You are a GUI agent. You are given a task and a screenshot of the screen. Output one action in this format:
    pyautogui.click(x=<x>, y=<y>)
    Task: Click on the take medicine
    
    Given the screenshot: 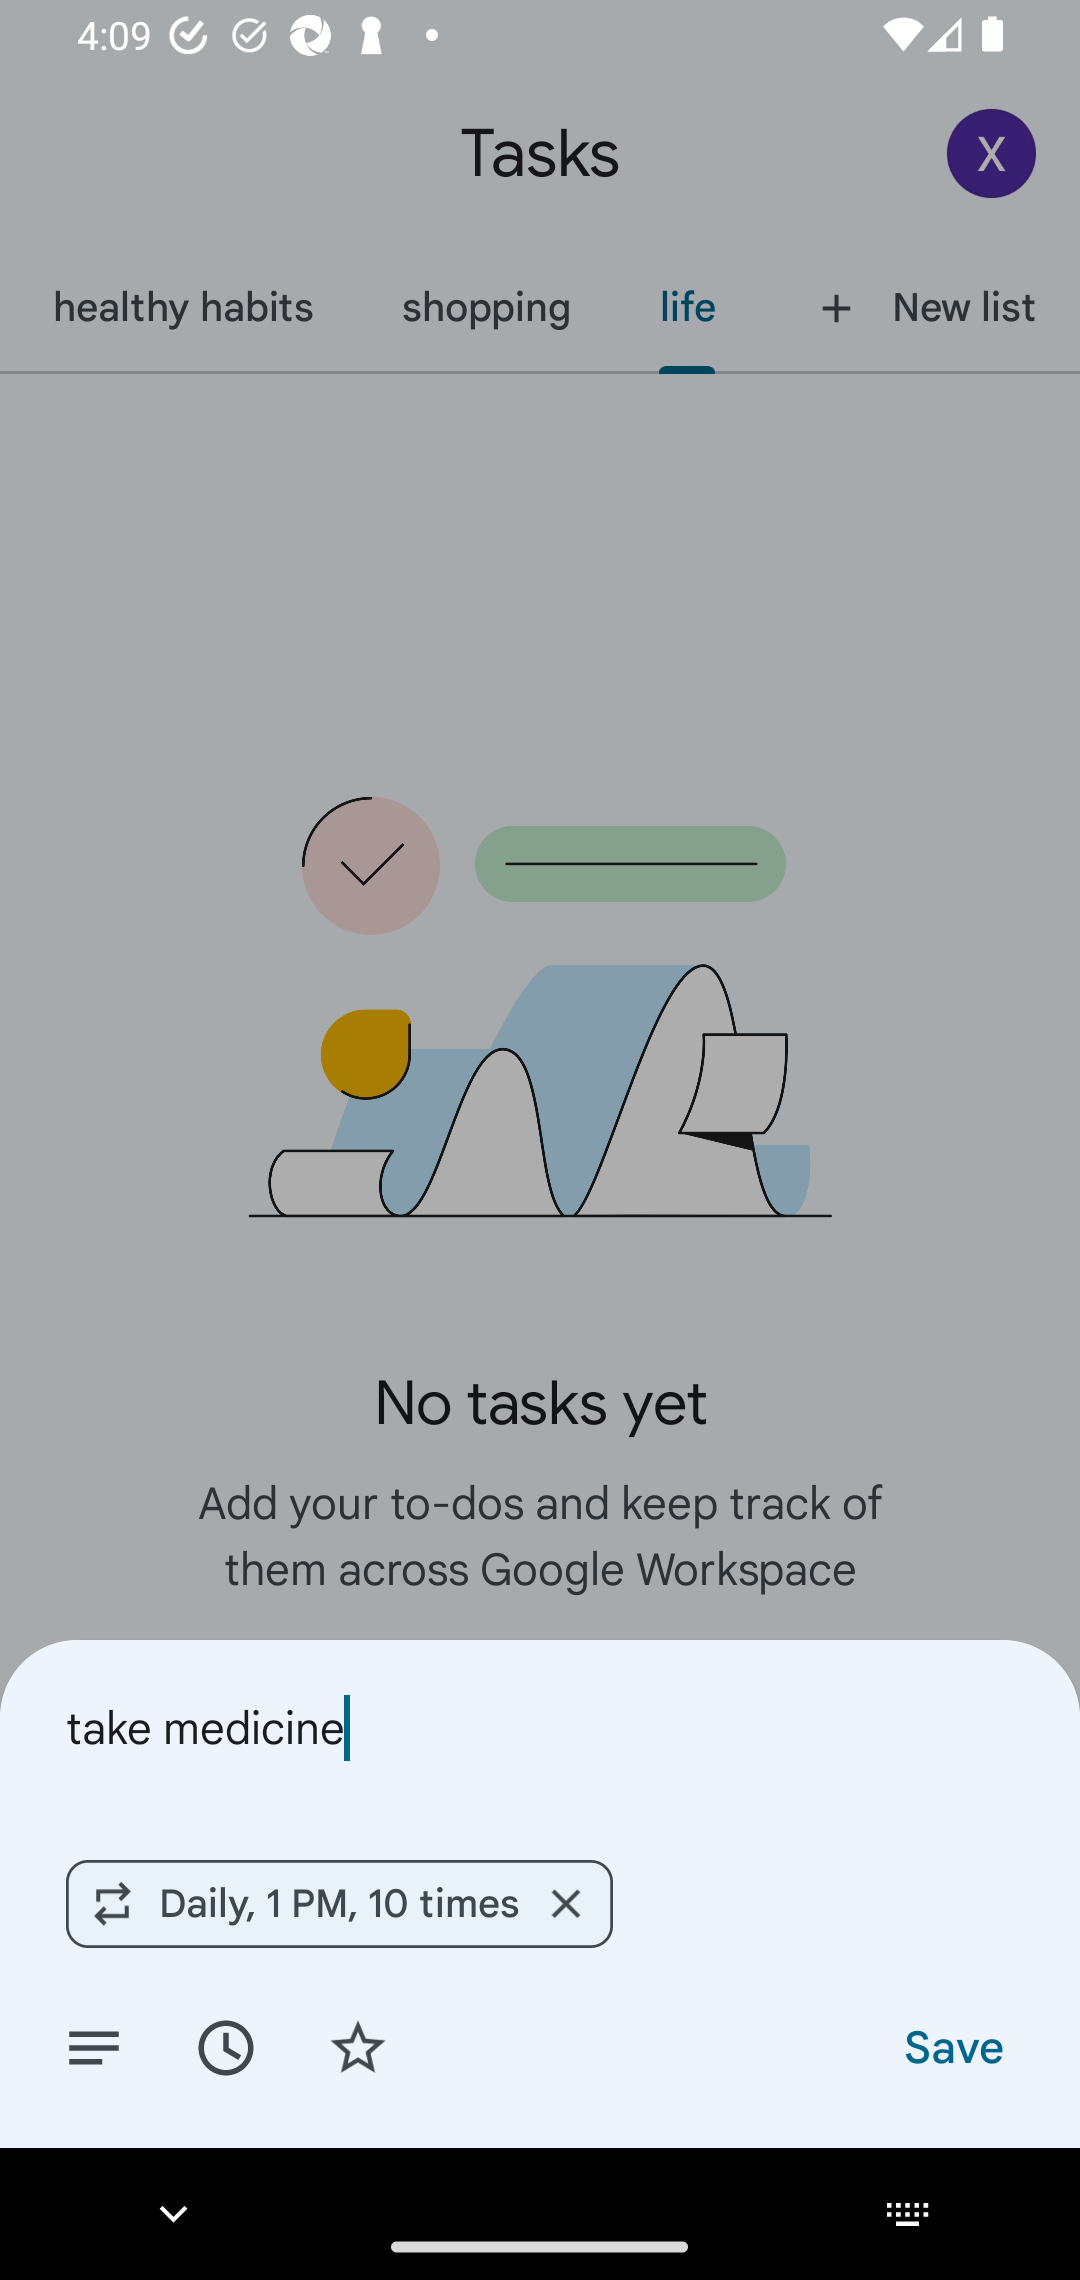 What is the action you would take?
    pyautogui.click(x=540, y=1728)
    